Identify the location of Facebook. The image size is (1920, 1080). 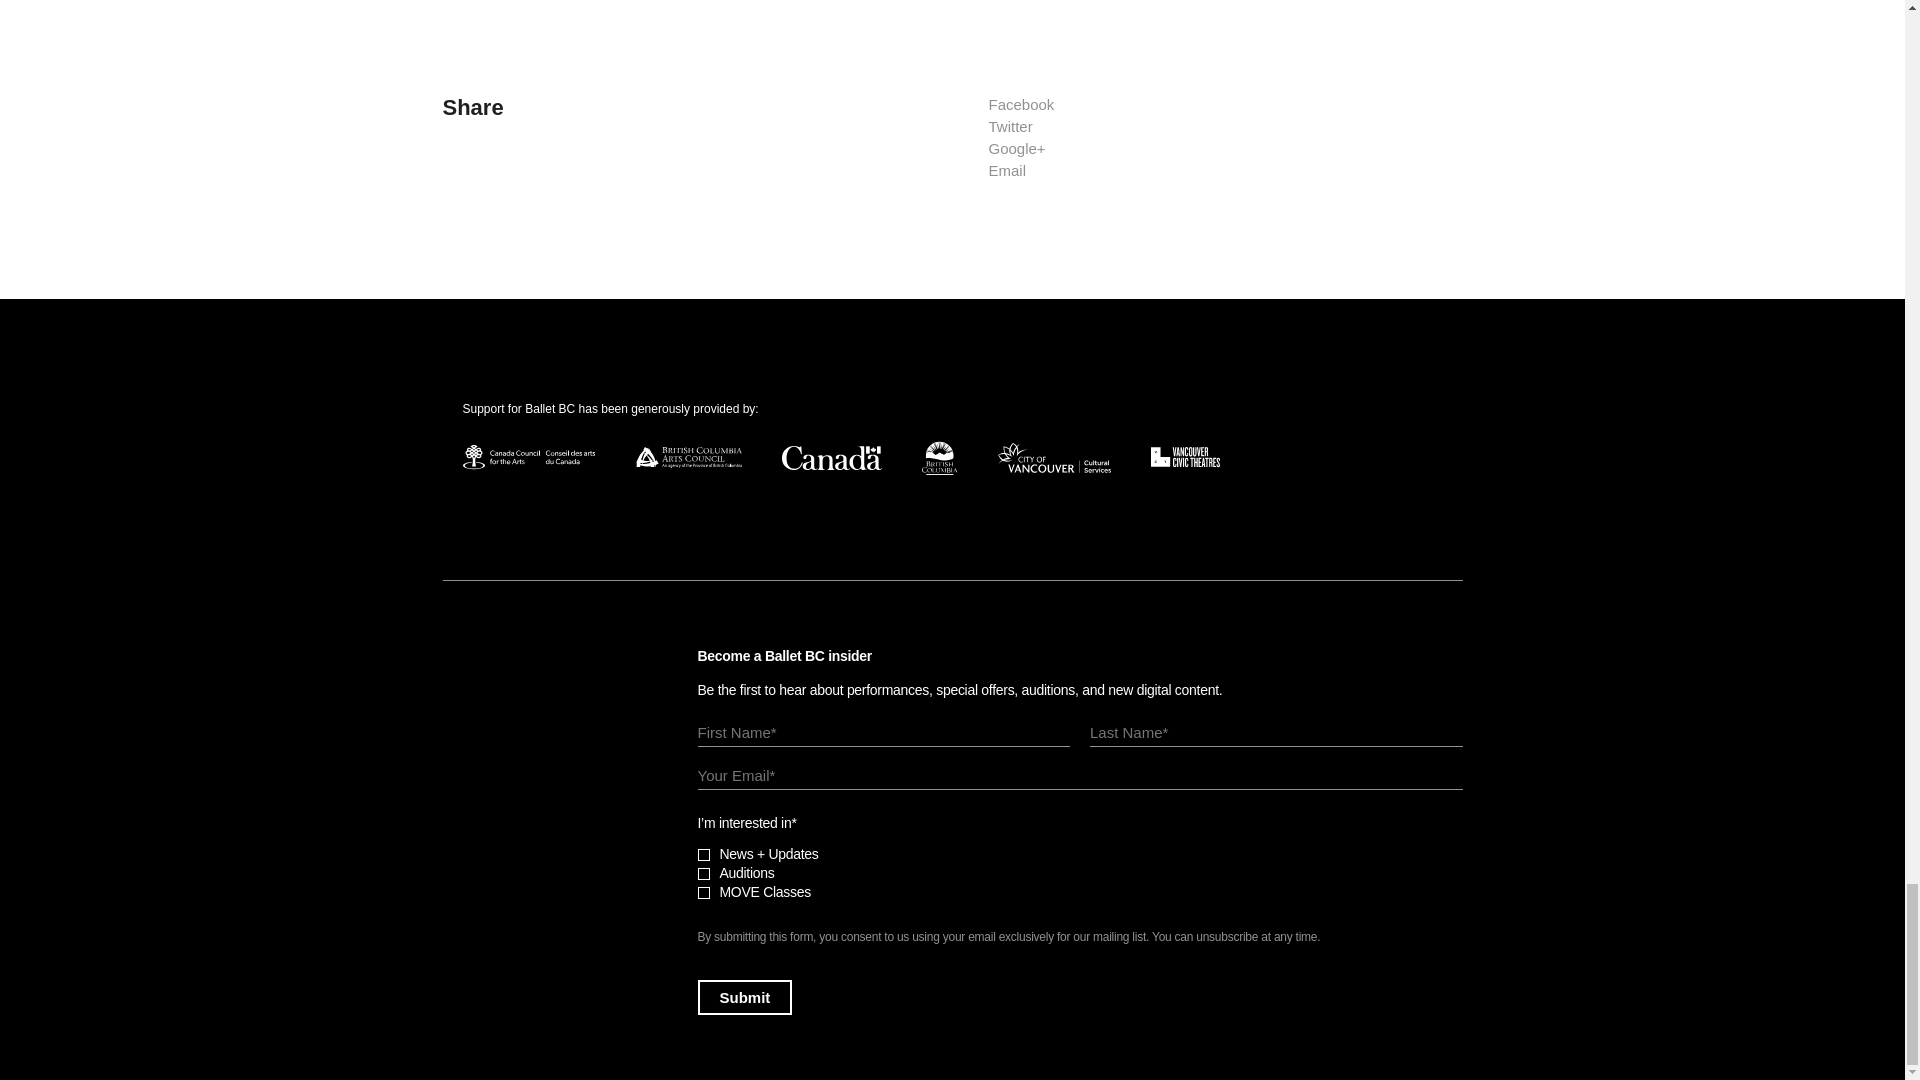
(1021, 104).